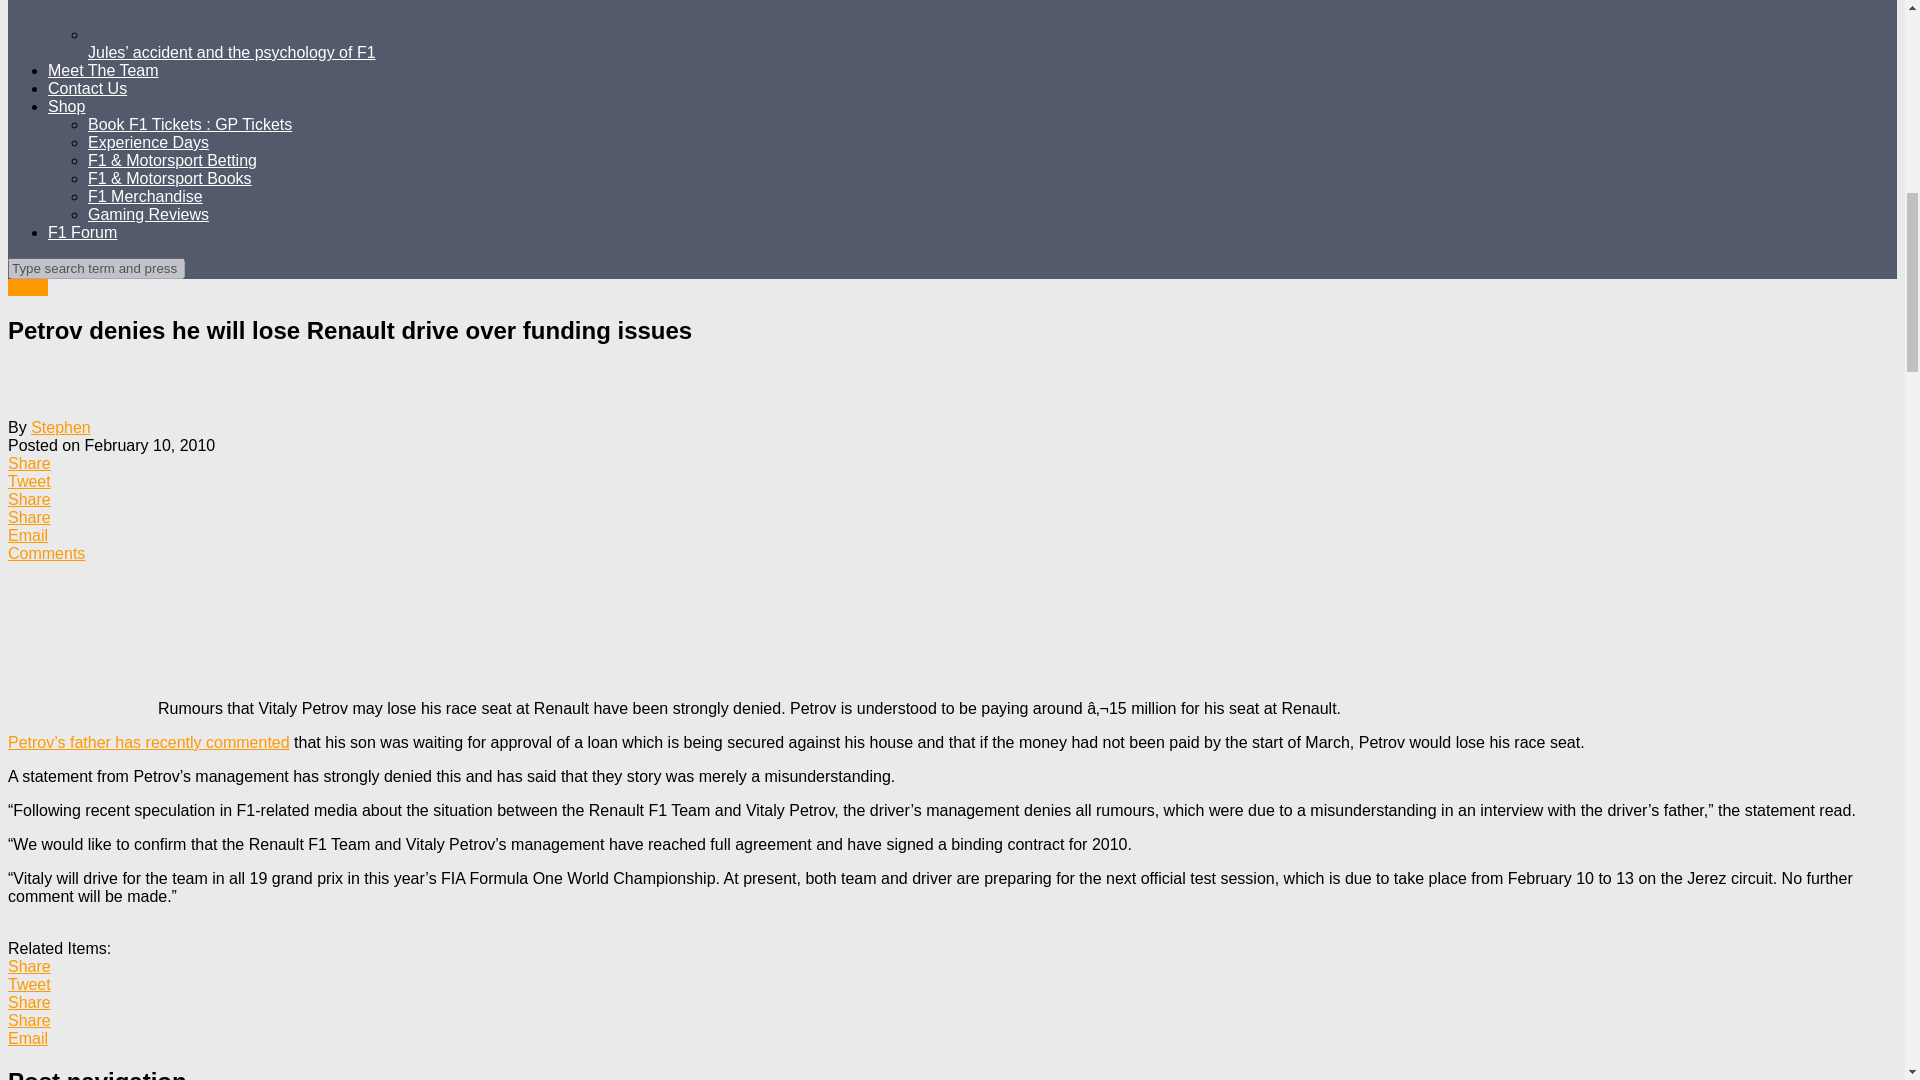  Describe the element at coordinates (148, 214) in the screenshot. I see `Gaming Reviews` at that location.